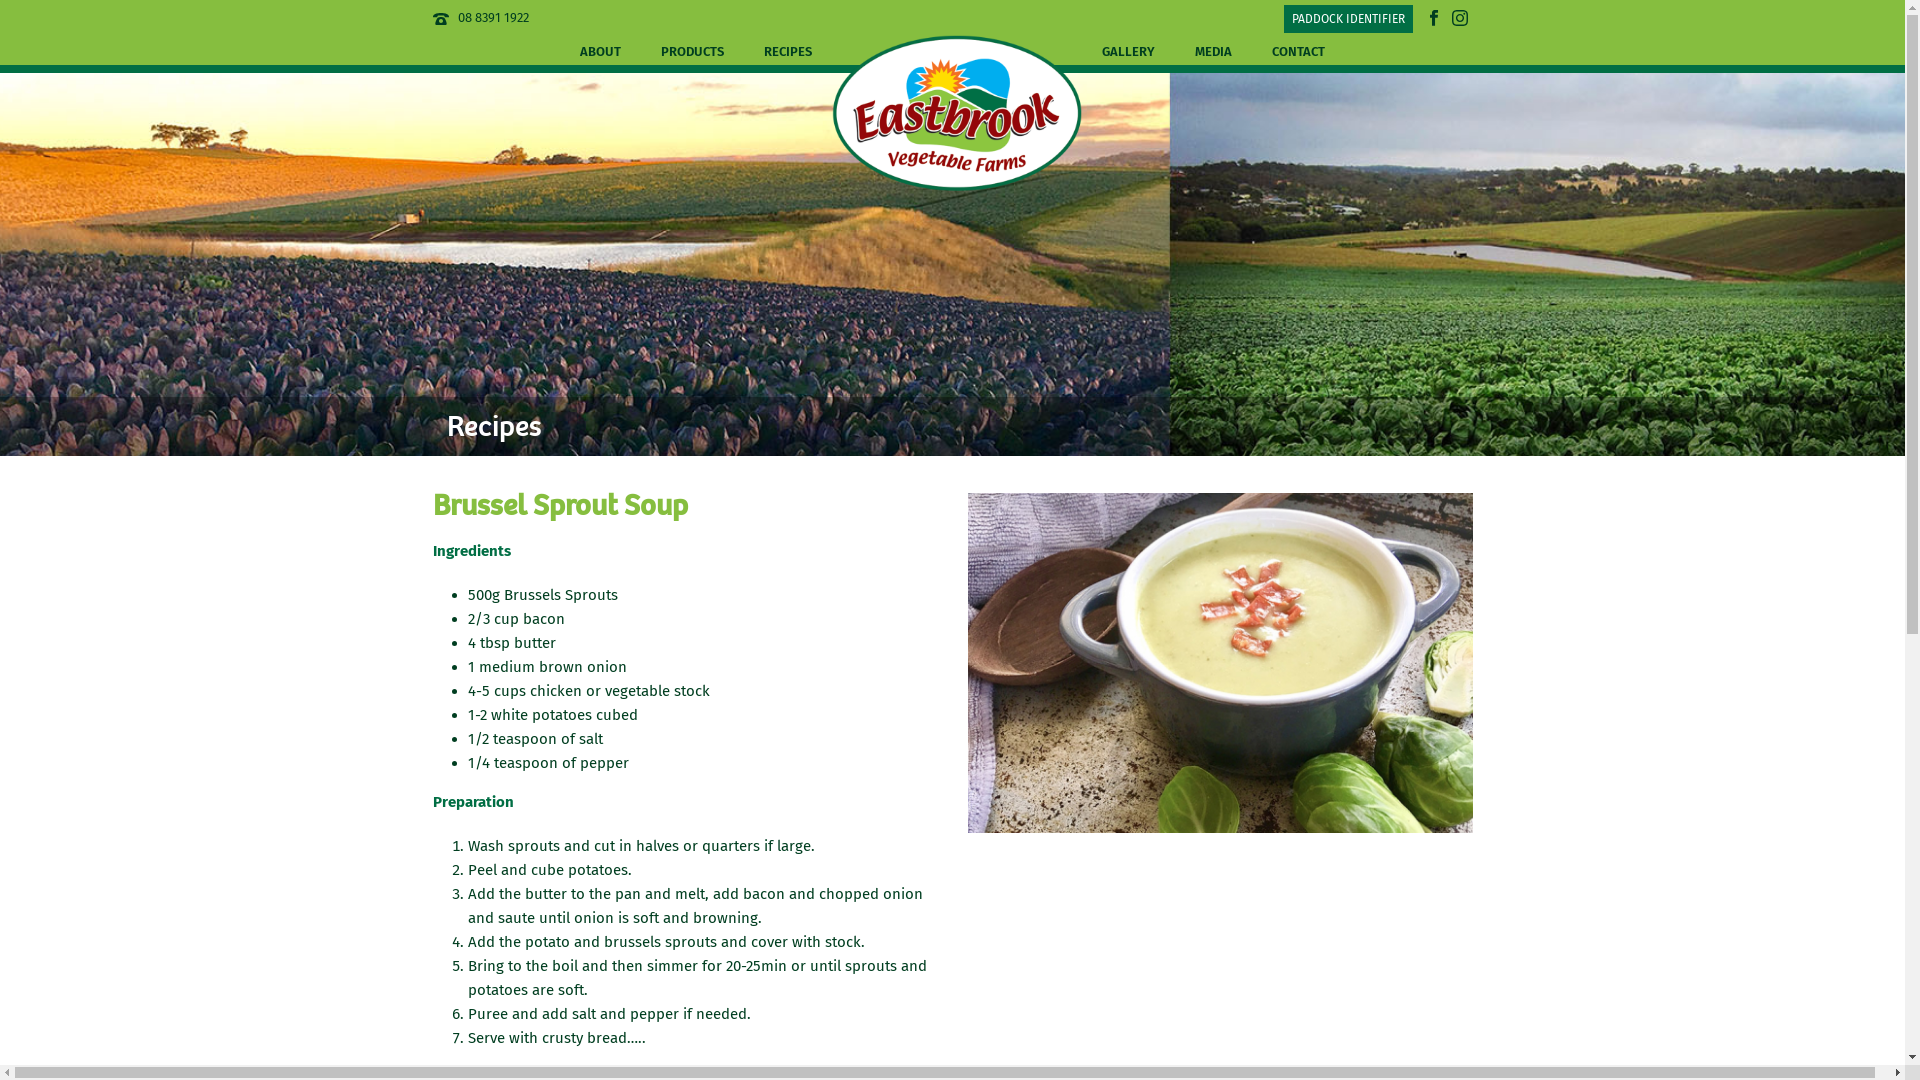 The image size is (1920, 1080). I want to click on Brussel Sprout Soup, so click(1220, 658).